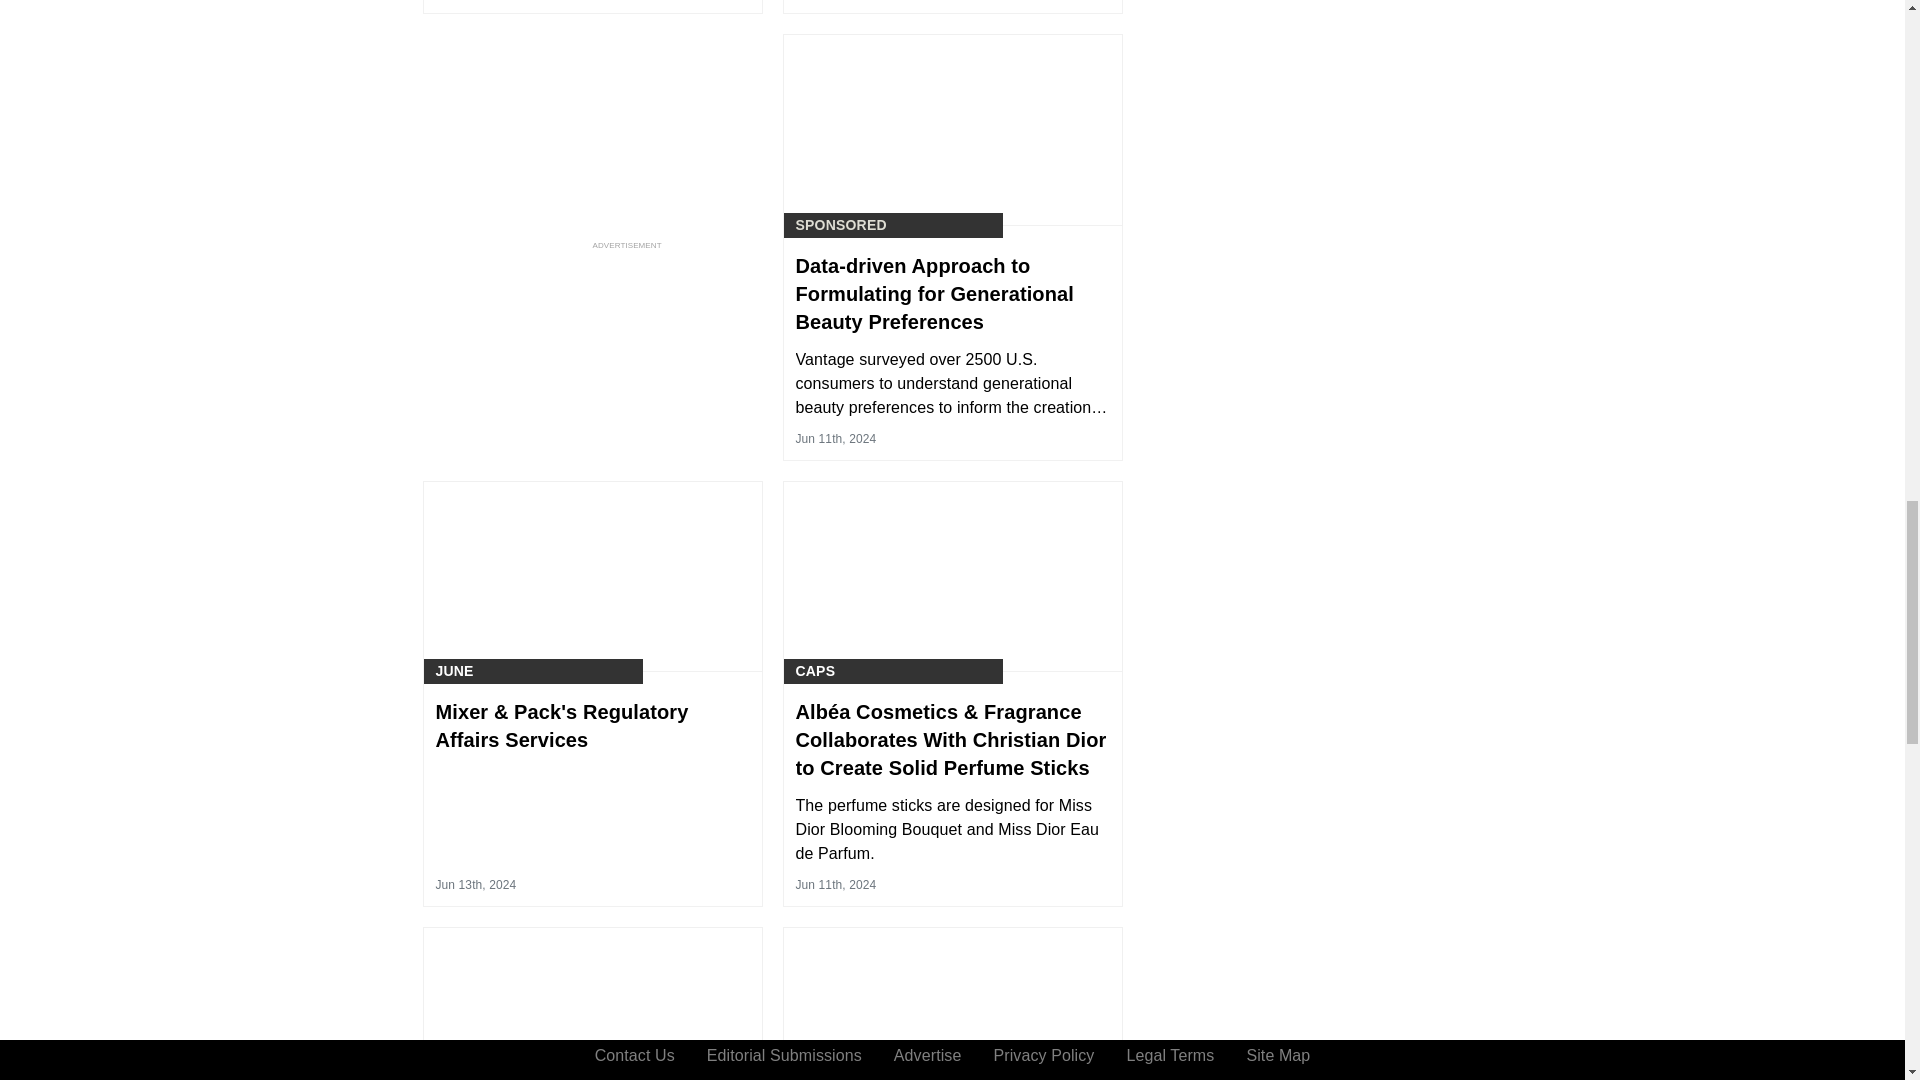 The image size is (1920, 1080). Describe the element at coordinates (842, 225) in the screenshot. I see `Sponsored` at that location.